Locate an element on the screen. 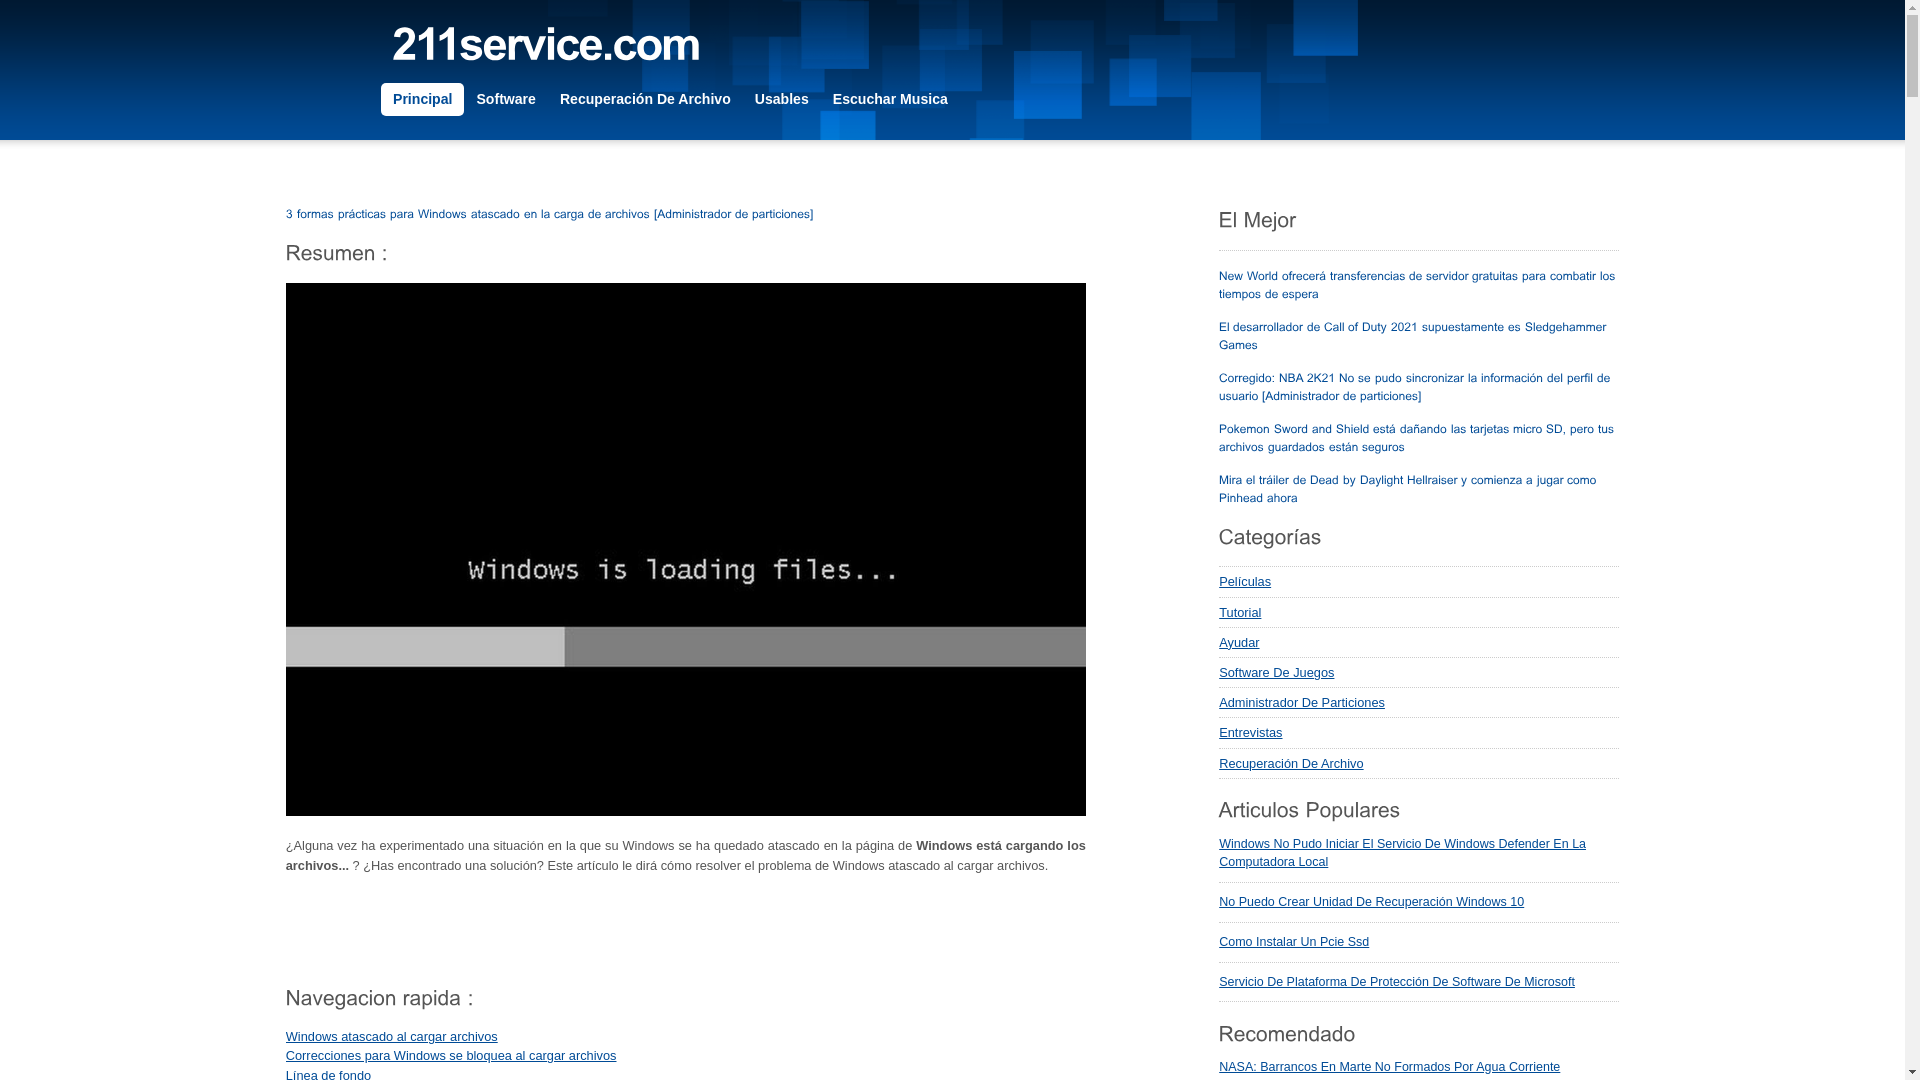 This screenshot has width=1920, height=1080. Tutorial is located at coordinates (1419, 613).